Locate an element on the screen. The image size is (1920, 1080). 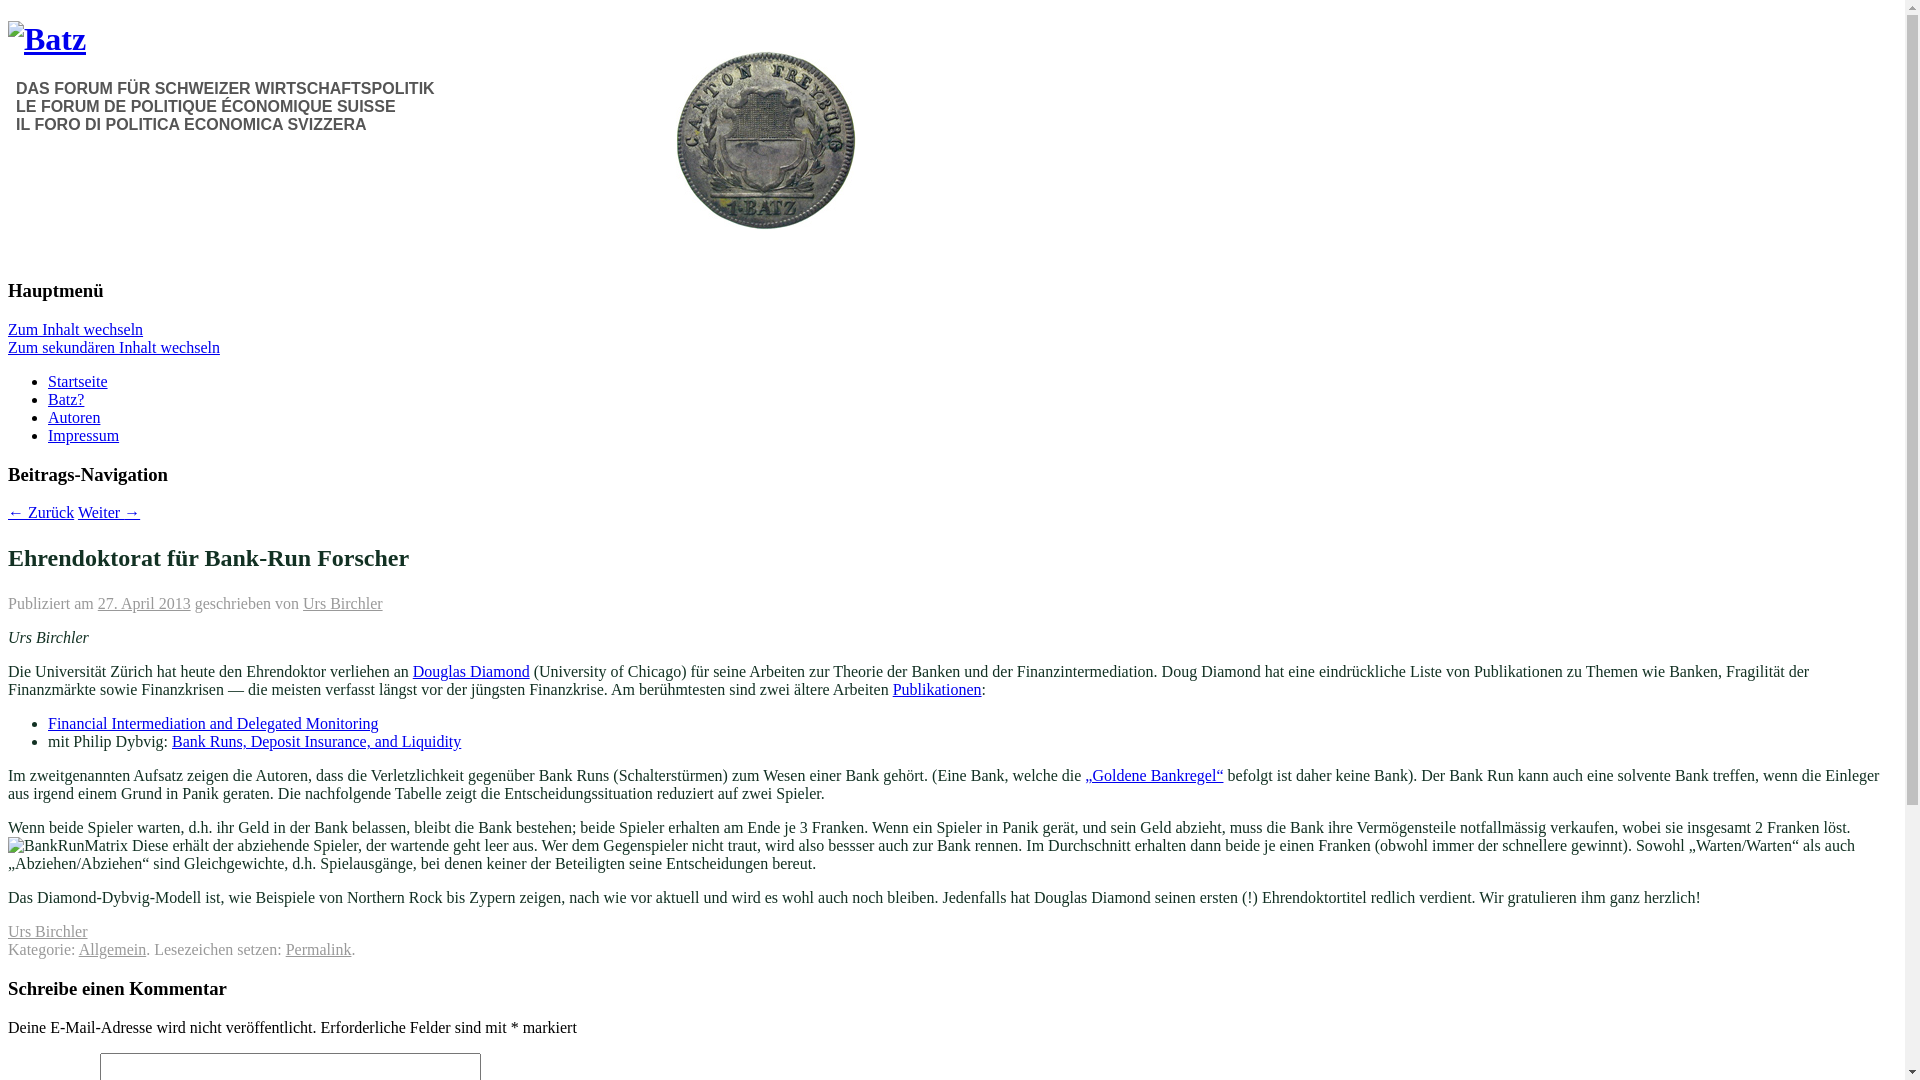
Urs Birchler is located at coordinates (48, 932).